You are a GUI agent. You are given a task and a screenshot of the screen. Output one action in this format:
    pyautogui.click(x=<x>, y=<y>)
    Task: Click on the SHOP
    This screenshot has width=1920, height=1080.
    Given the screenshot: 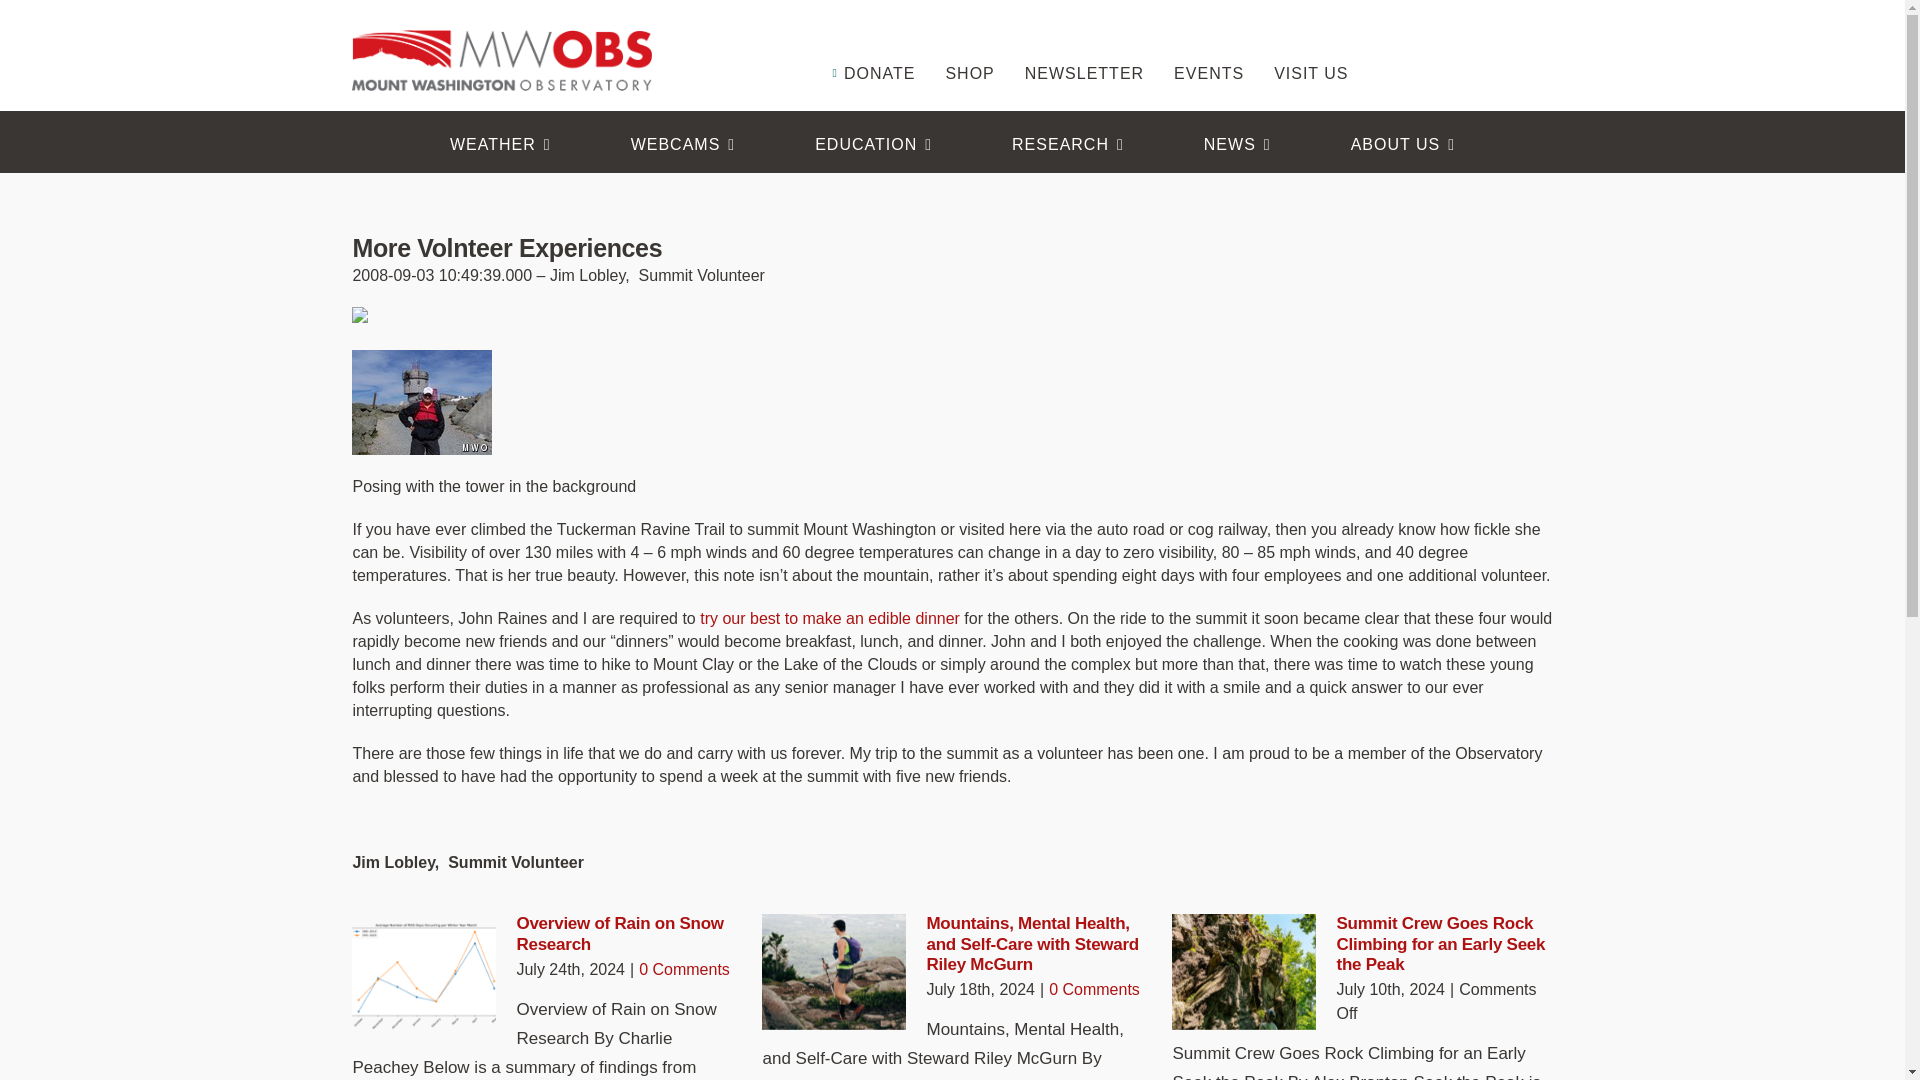 What is the action you would take?
    pyautogui.click(x=969, y=44)
    